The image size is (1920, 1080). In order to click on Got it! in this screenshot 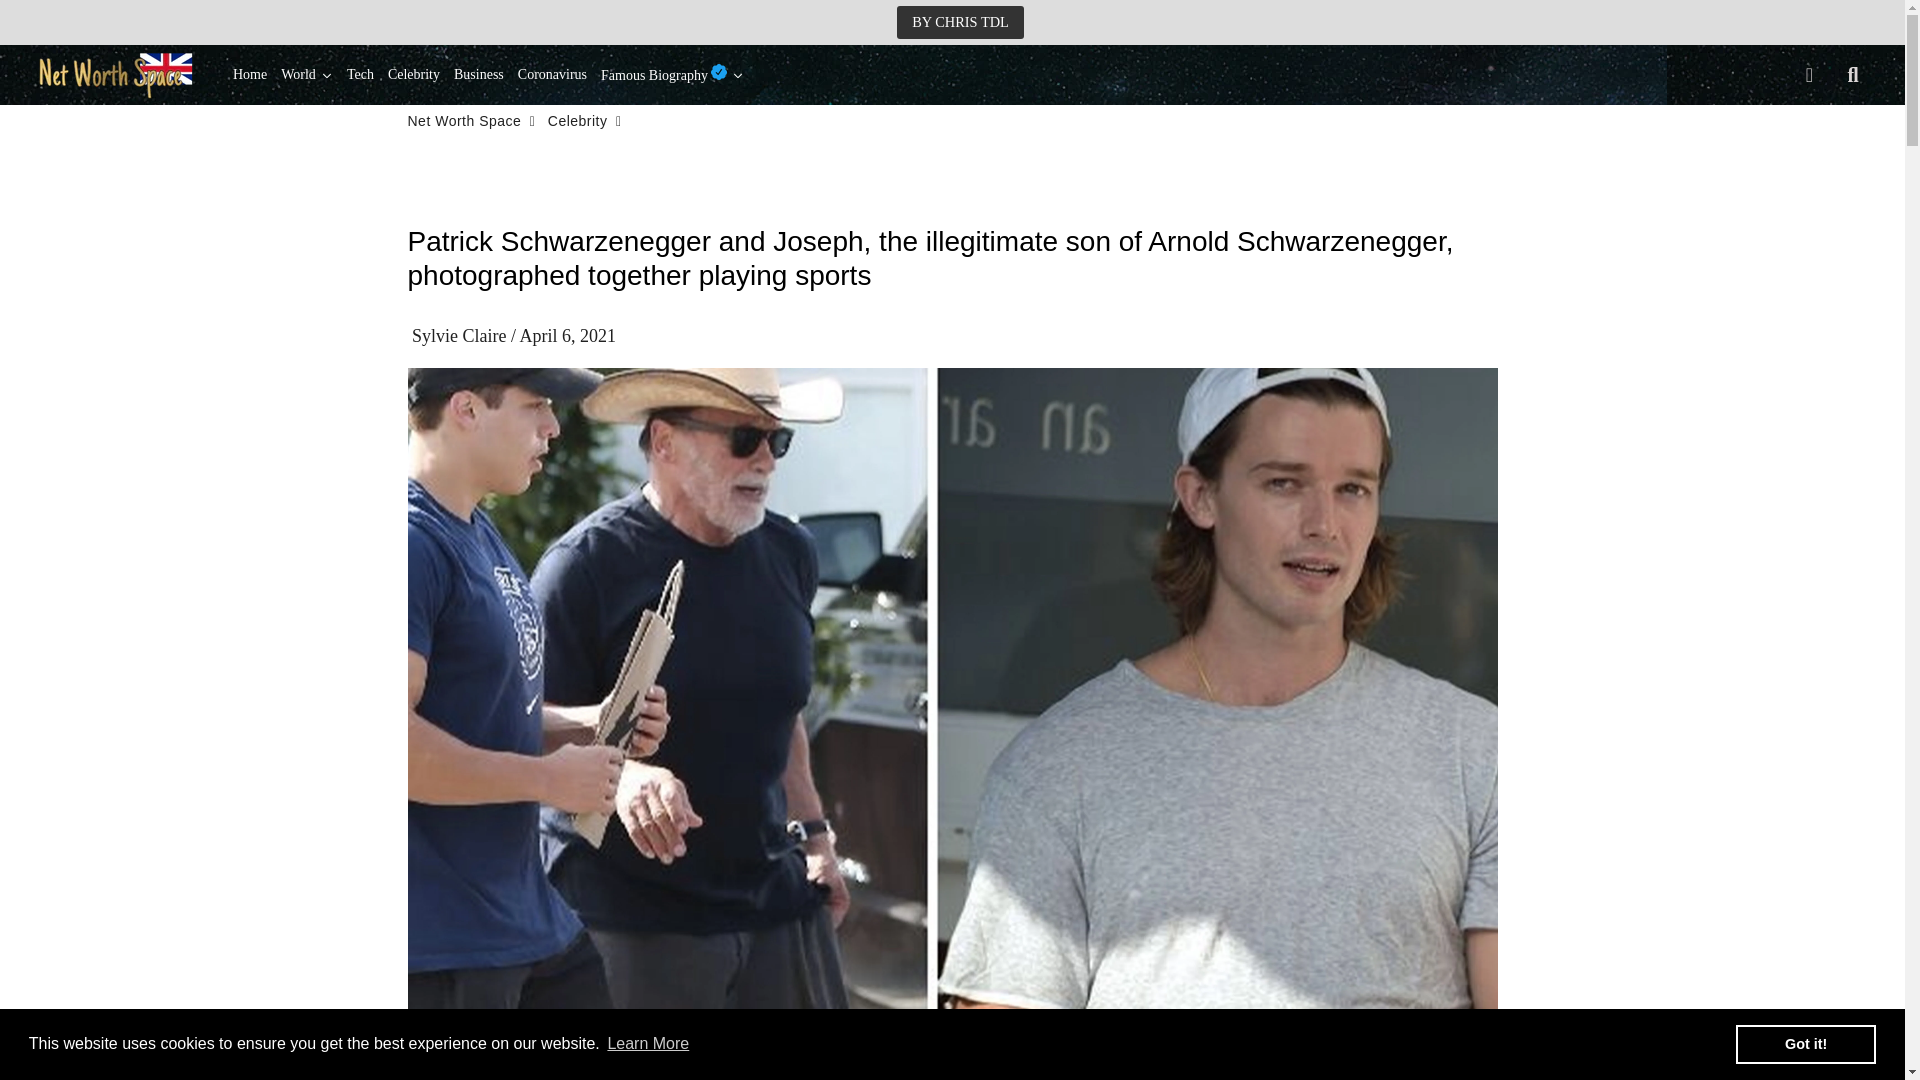, I will do `click(1805, 1043)`.